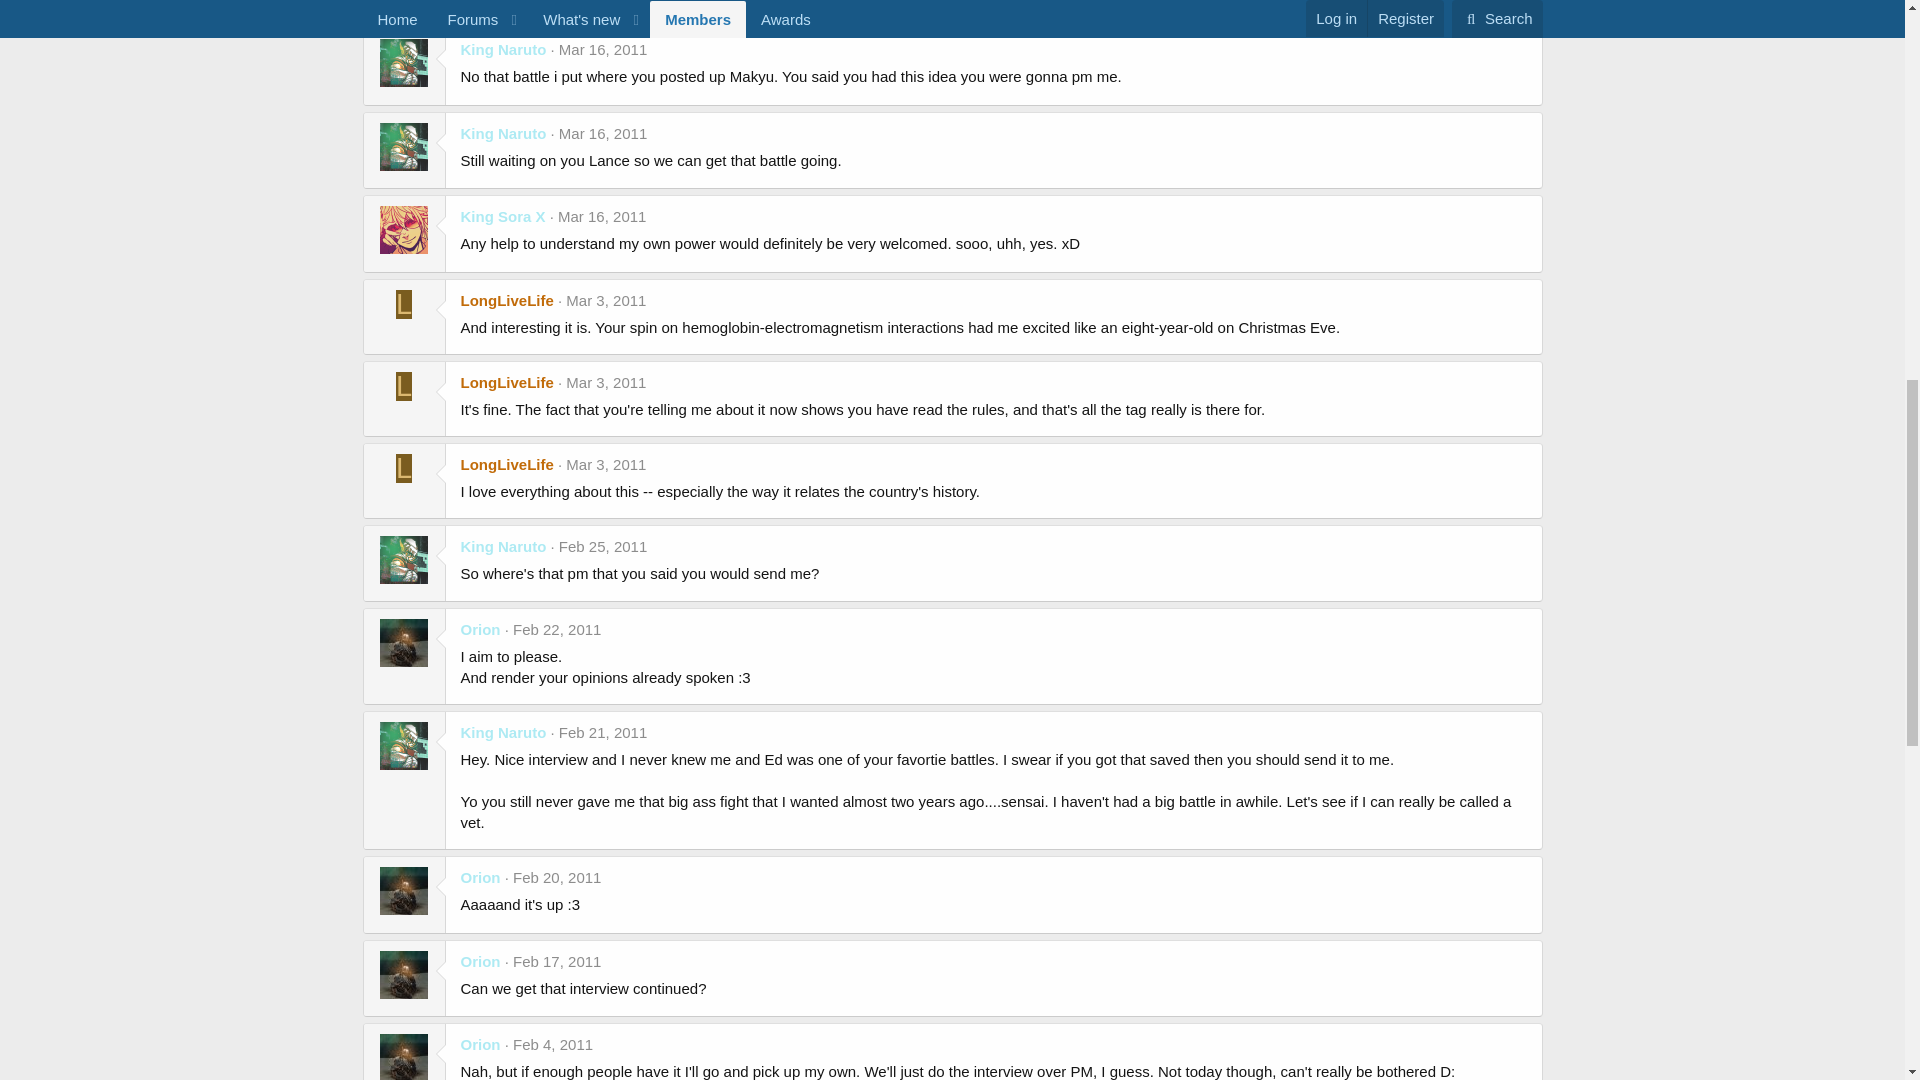 This screenshot has width=1920, height=1080. What do you see at coordinates (556, 960) in the screenshot?
I see `Feb 17, 2011 at 7:46 AM` at bounding box center [556, 960].